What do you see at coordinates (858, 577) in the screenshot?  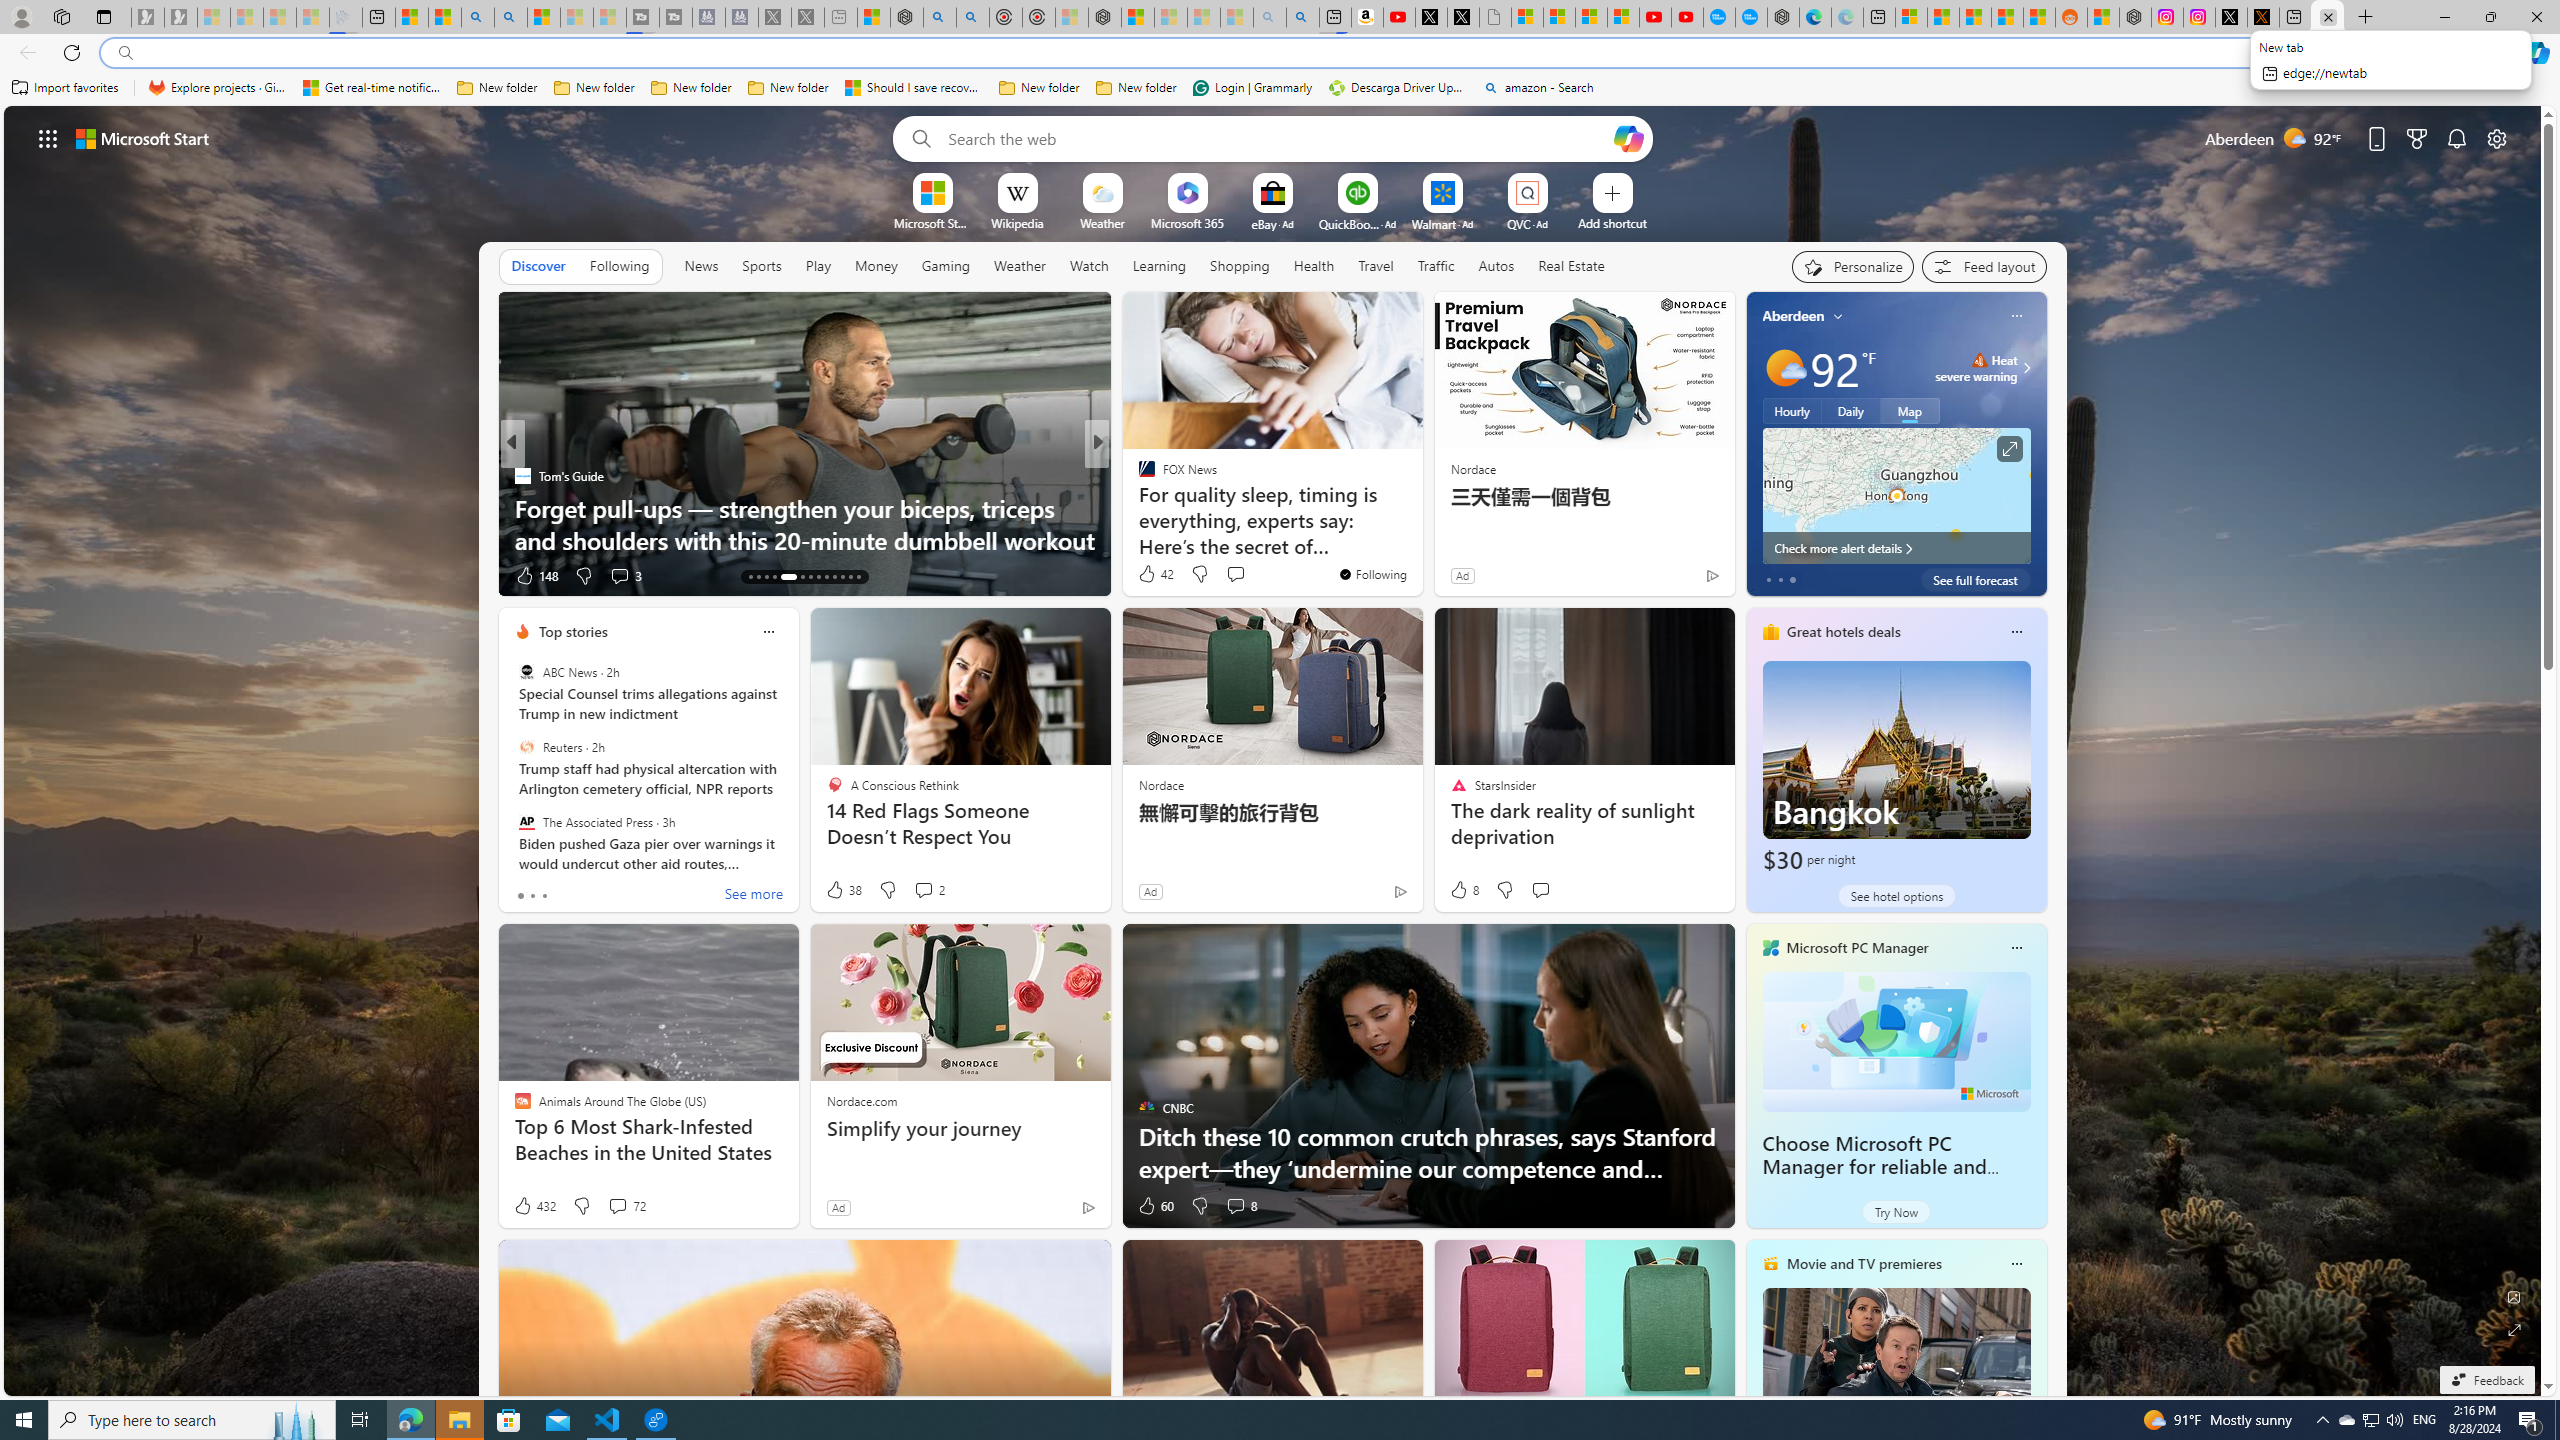 I see `AutomationID: tab-25` at bounding box center [858, 577].